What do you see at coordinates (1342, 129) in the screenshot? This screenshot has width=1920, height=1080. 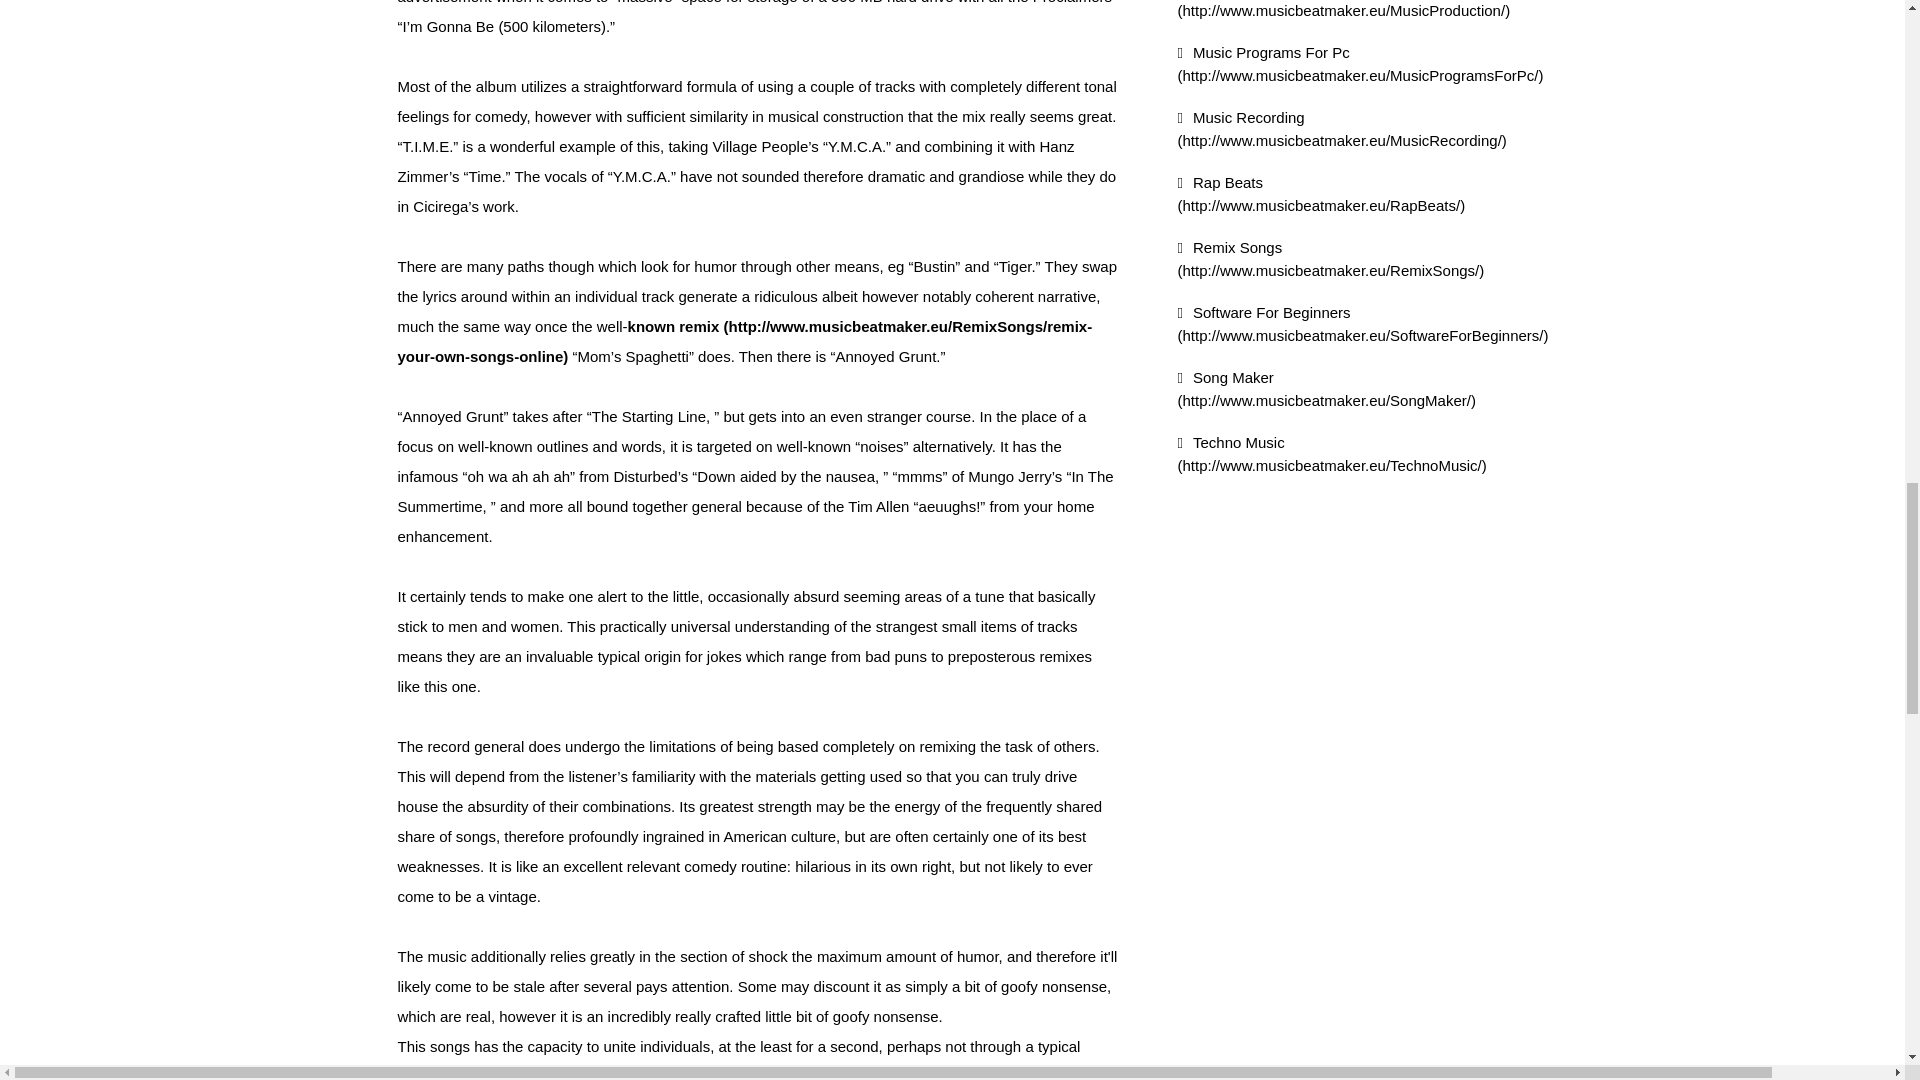 I see `View all posts filed under Music Recording` at bounding box center [1342, 129].